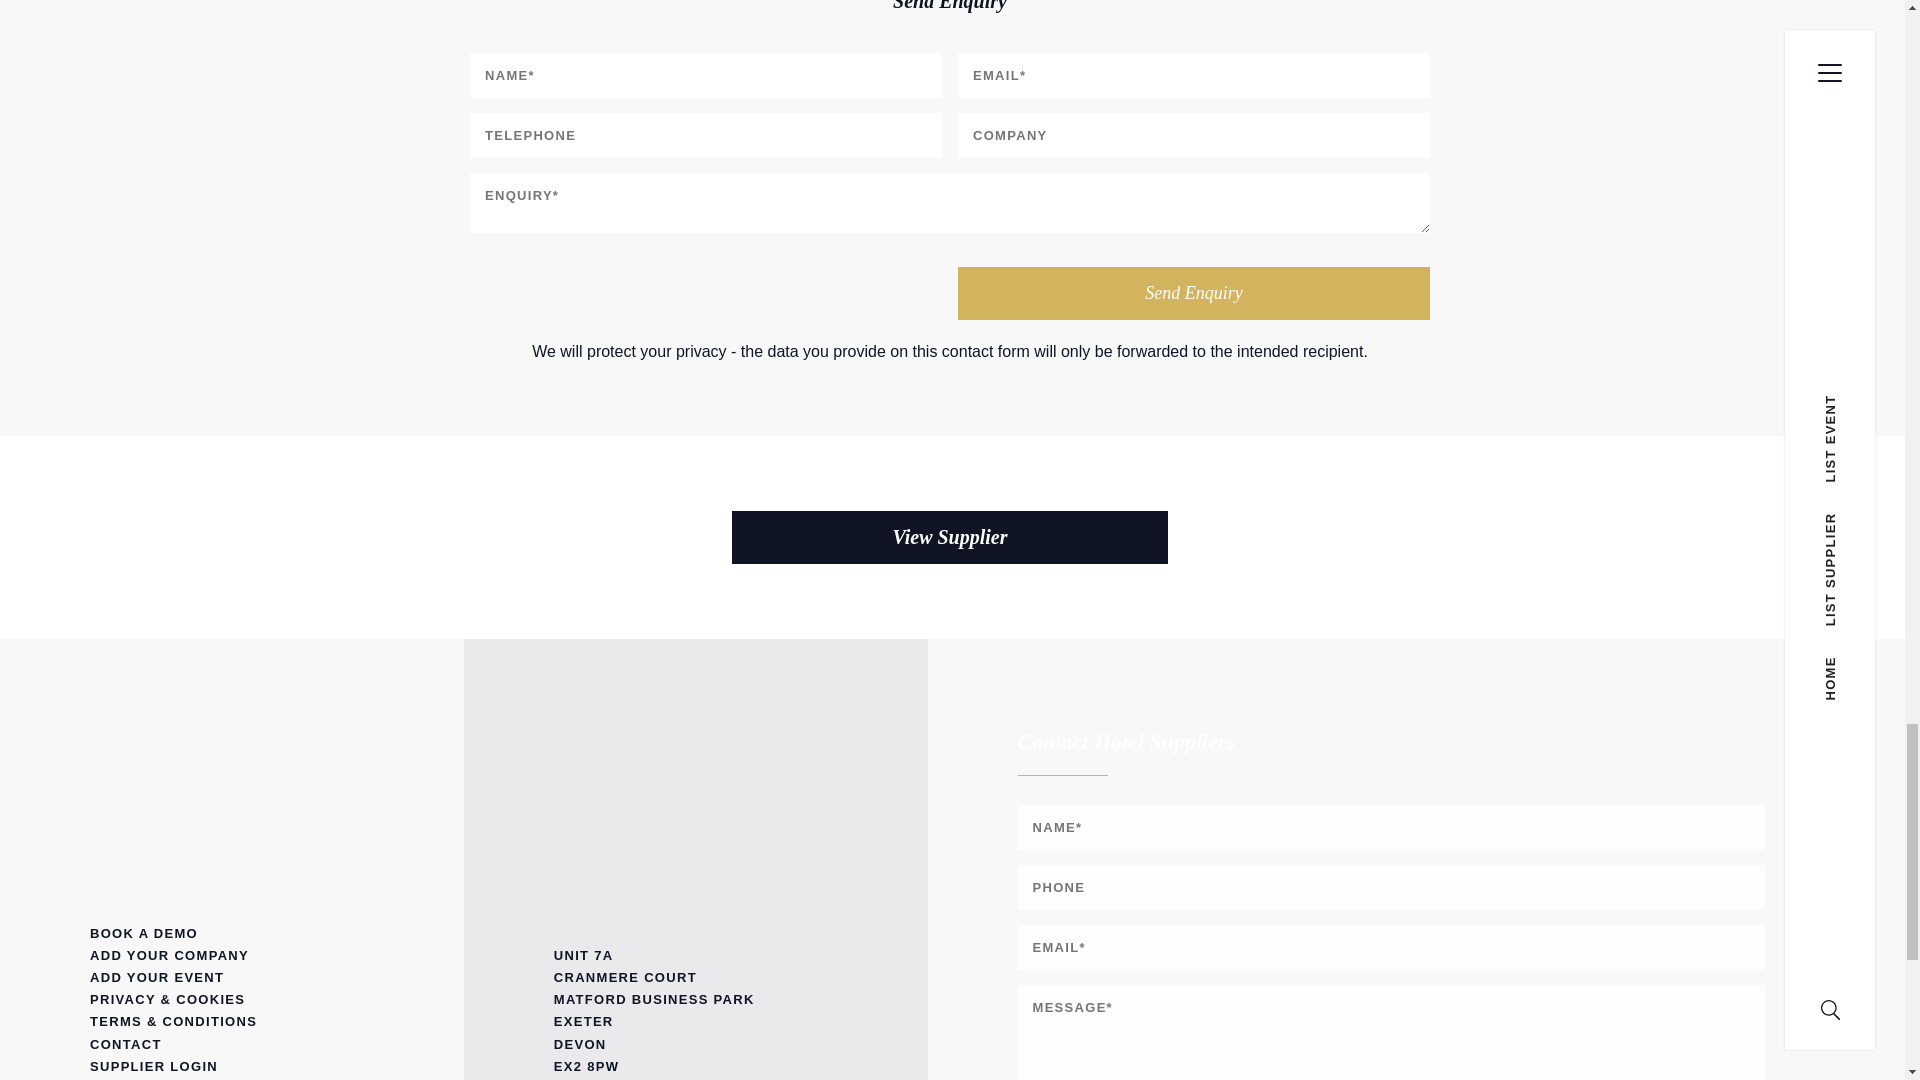  Describe the element at coordinates (949, 536) in the screenshot. I see `View Supplier` at that location.